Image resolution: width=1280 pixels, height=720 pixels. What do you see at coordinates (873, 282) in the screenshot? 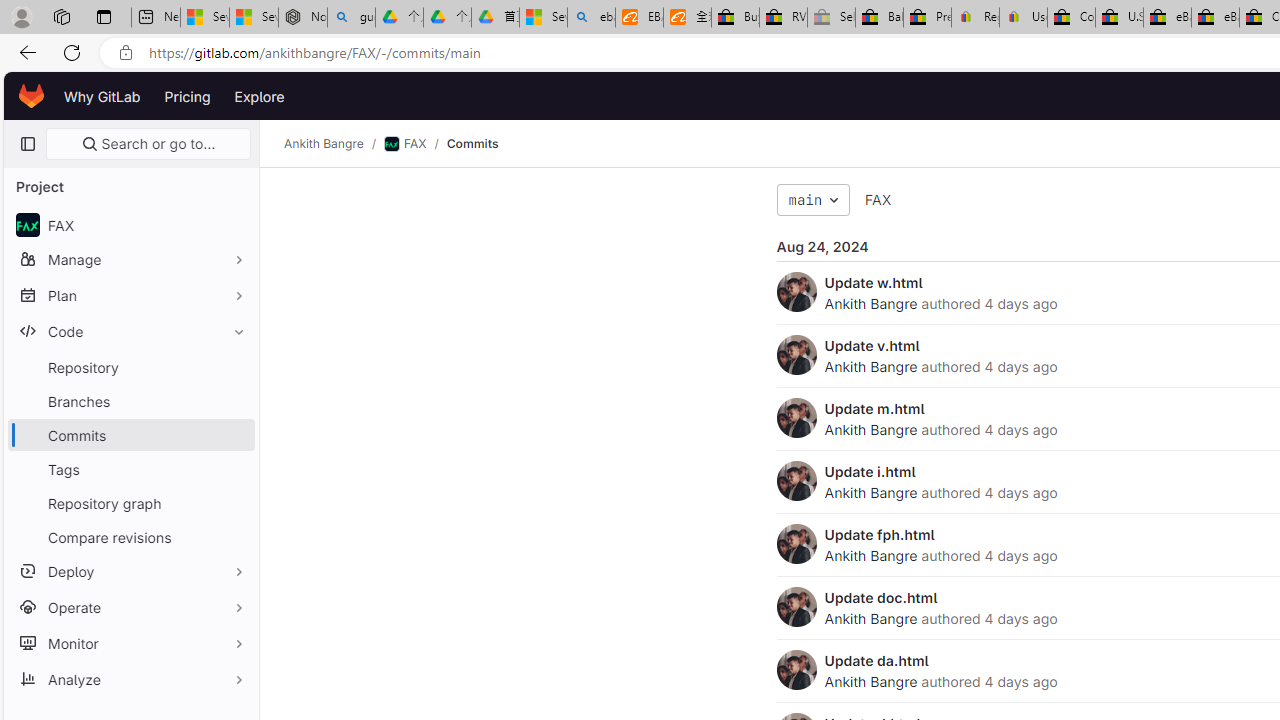
I see `Update w.html` at bounding box center [873, 282].